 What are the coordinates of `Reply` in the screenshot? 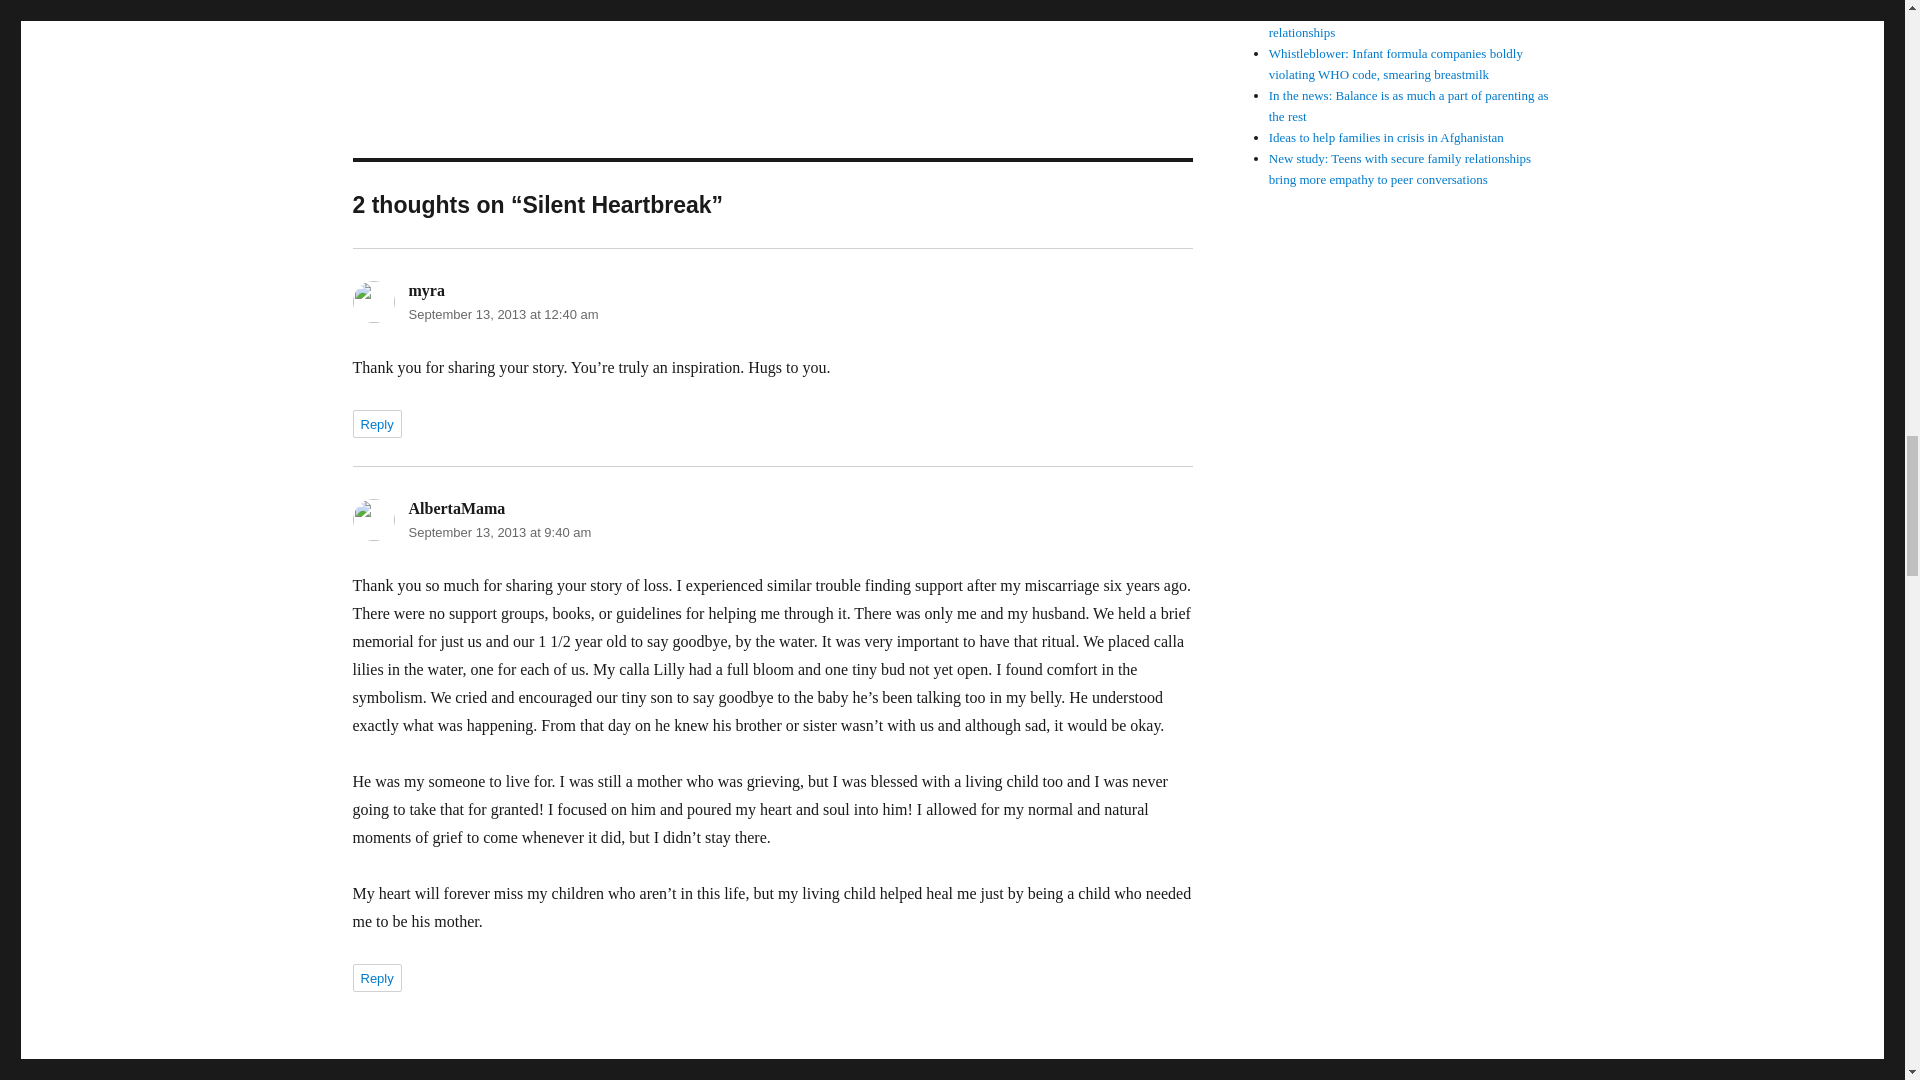 It's located at (376, 424).